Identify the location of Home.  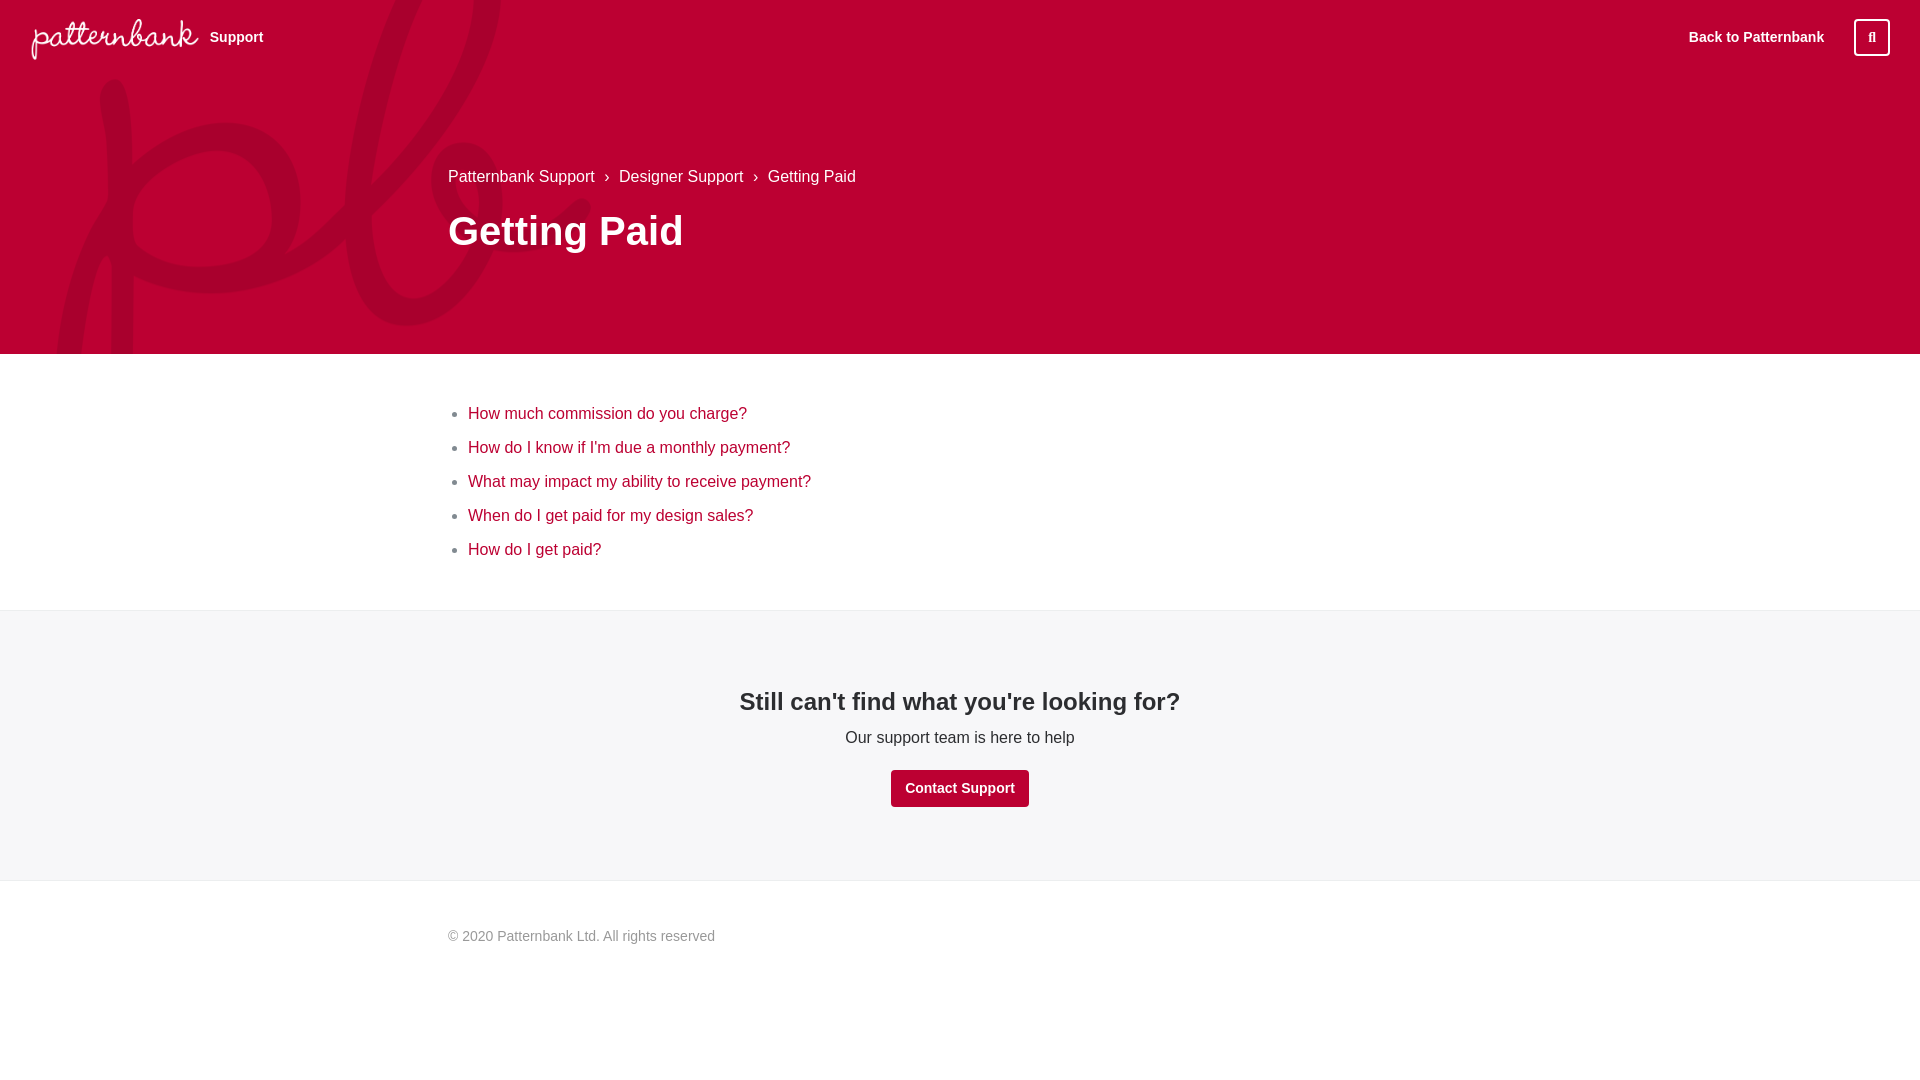
(114, 38).